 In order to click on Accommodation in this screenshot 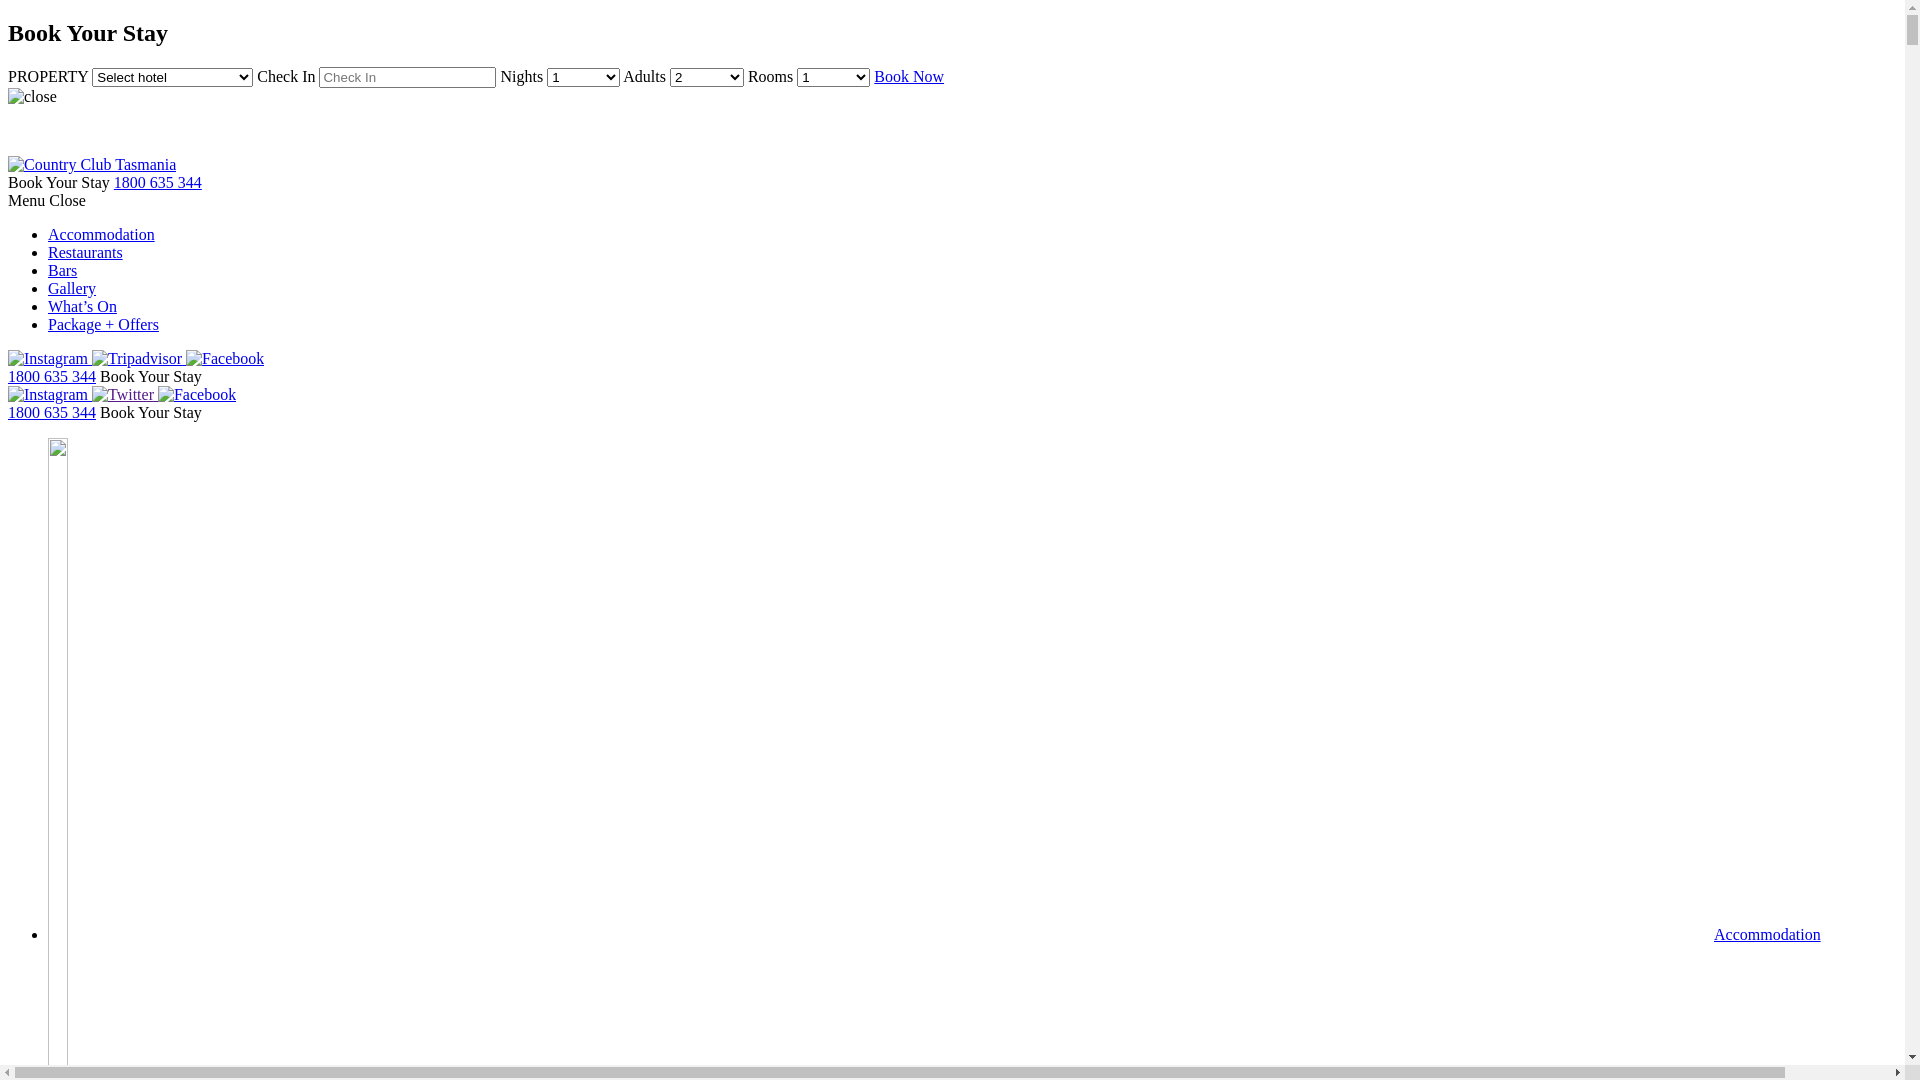, I will do `click(934, 934)`.